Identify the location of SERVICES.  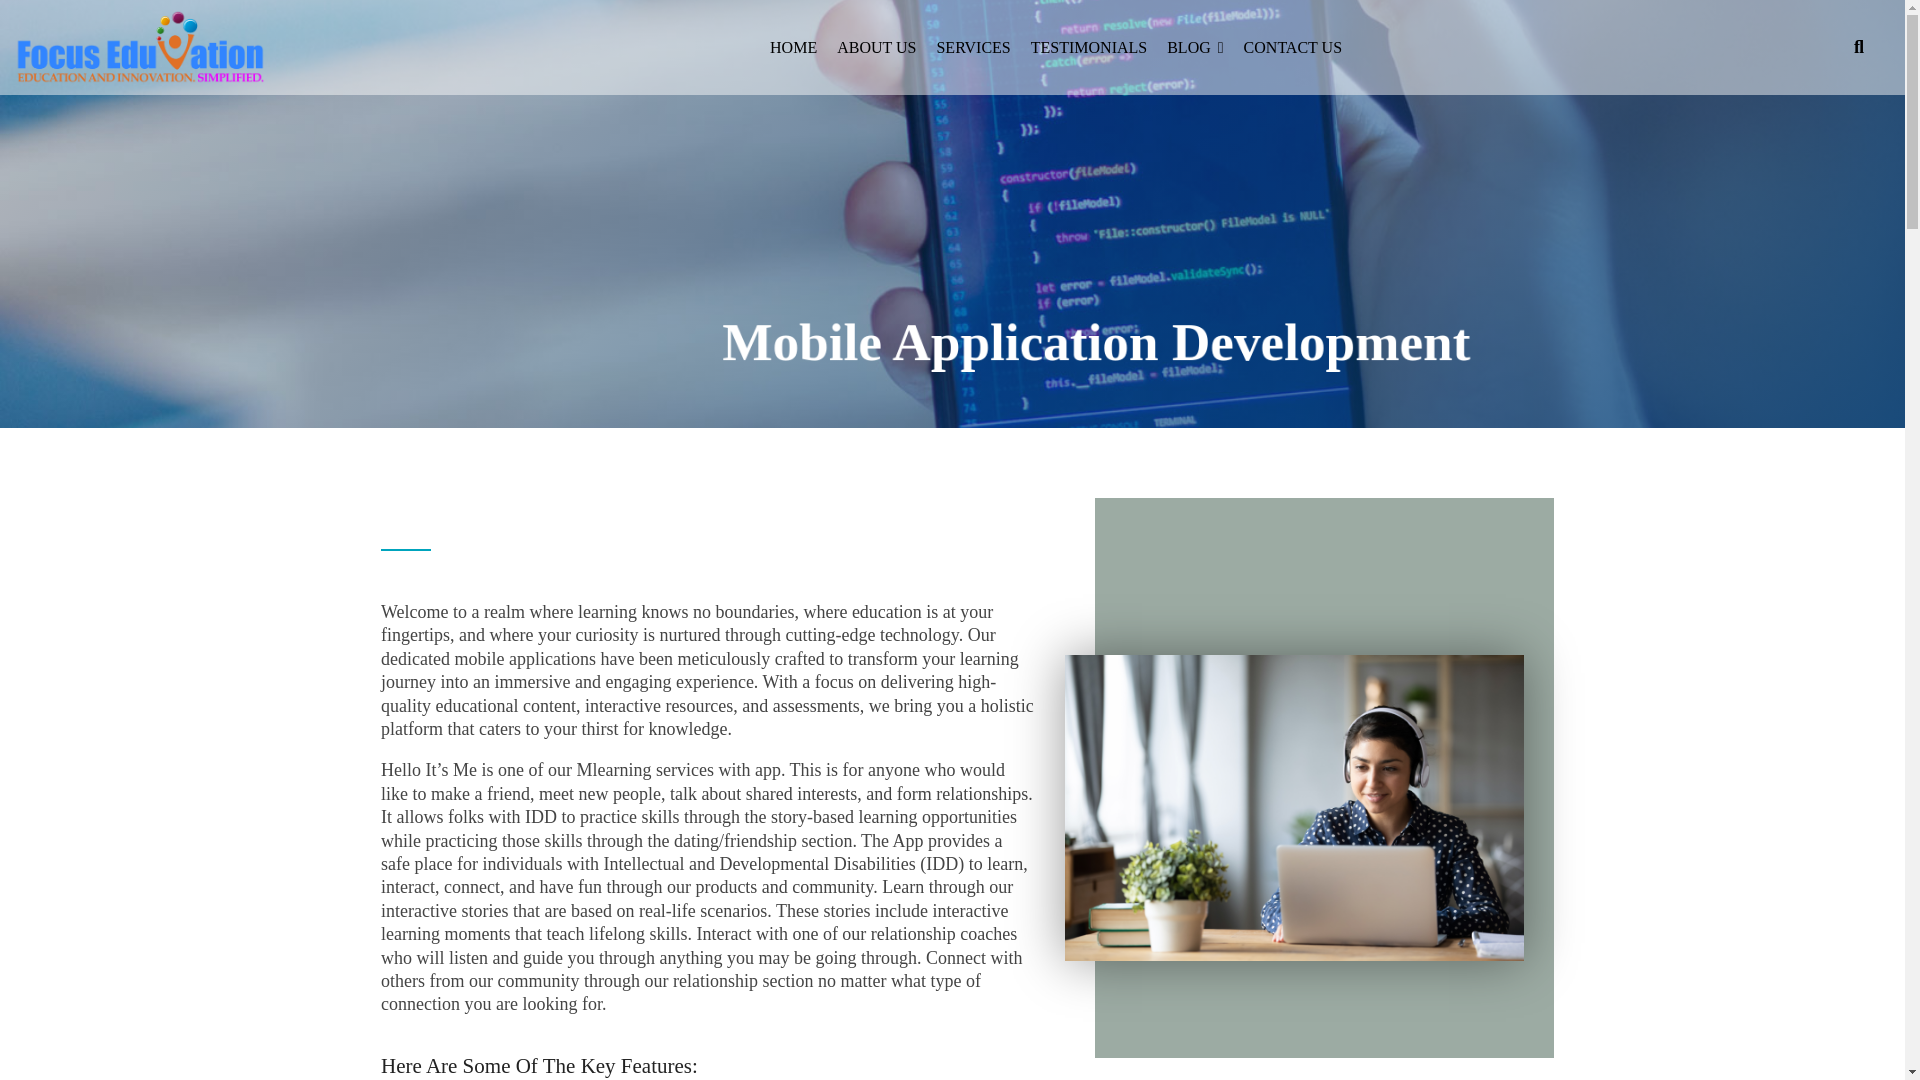
(972, 48).